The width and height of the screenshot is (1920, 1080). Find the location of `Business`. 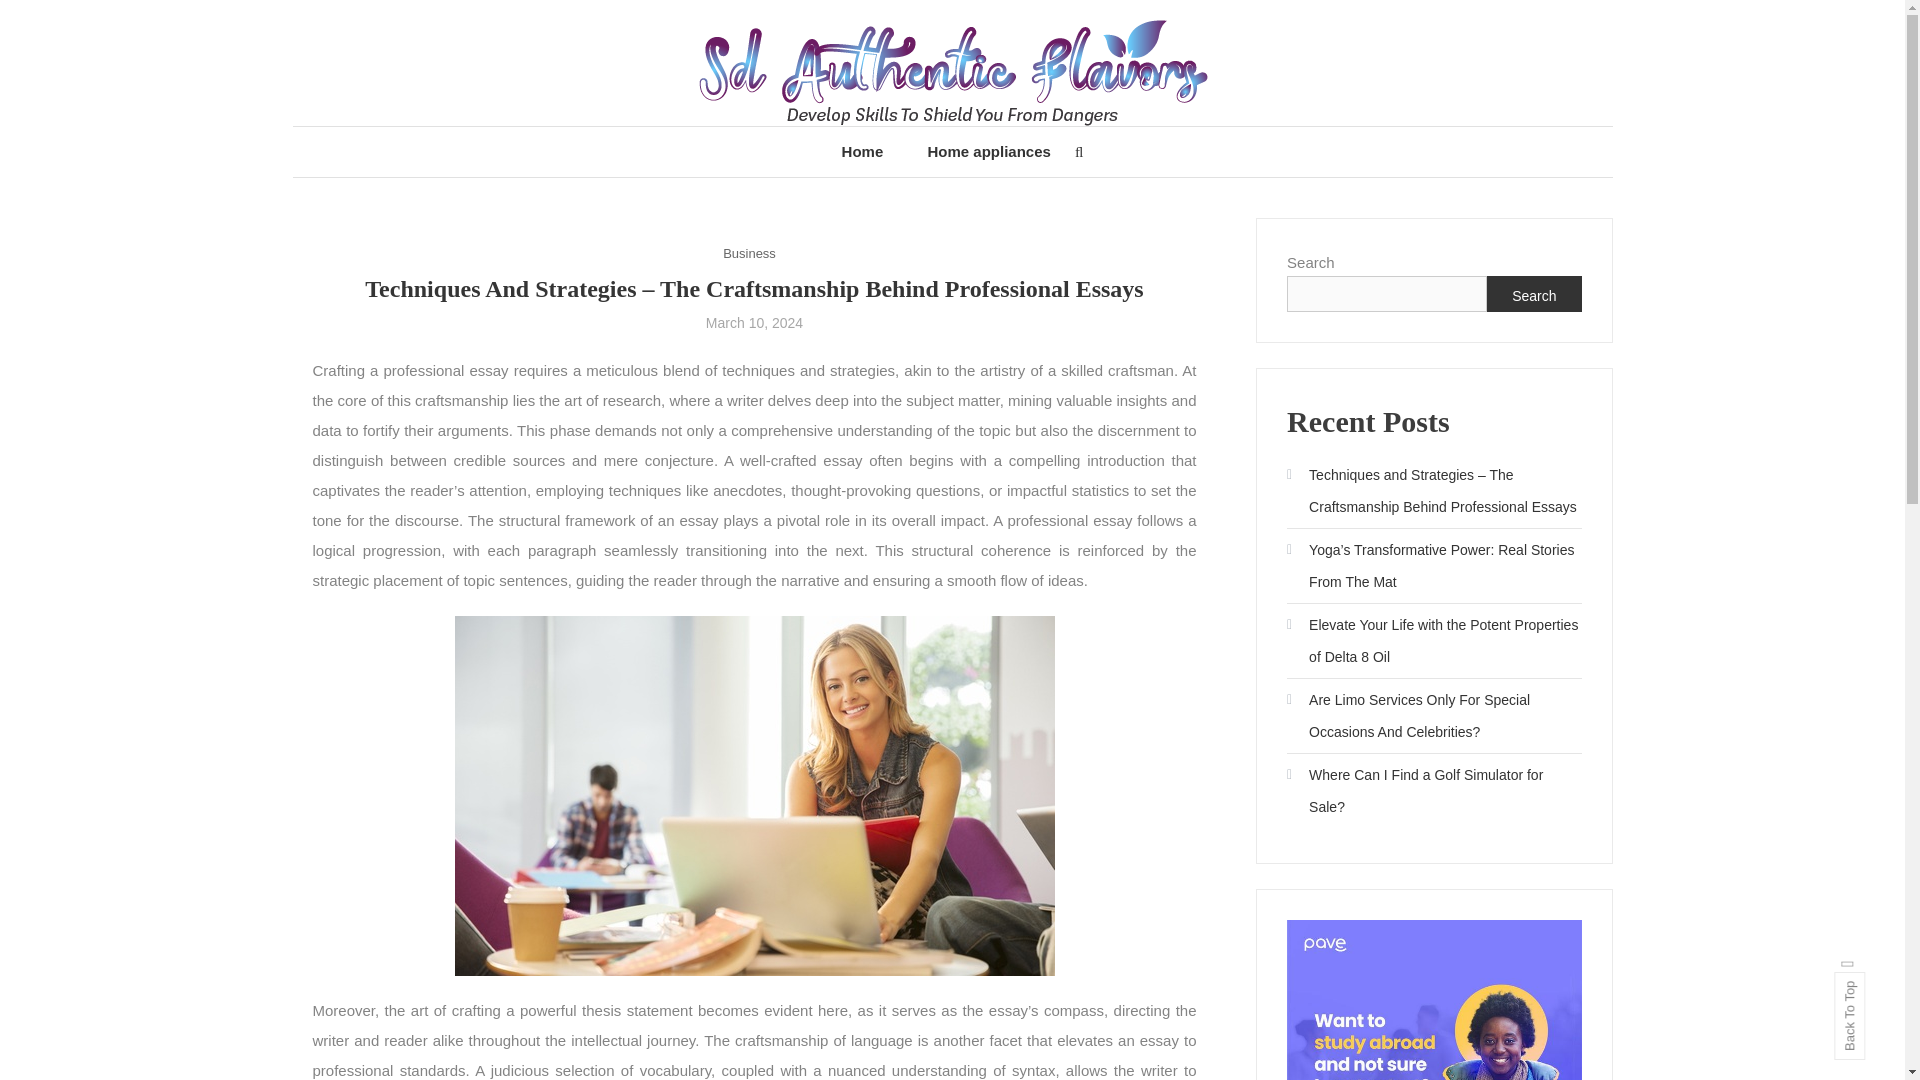

Business is located at coordinates (749, 252).